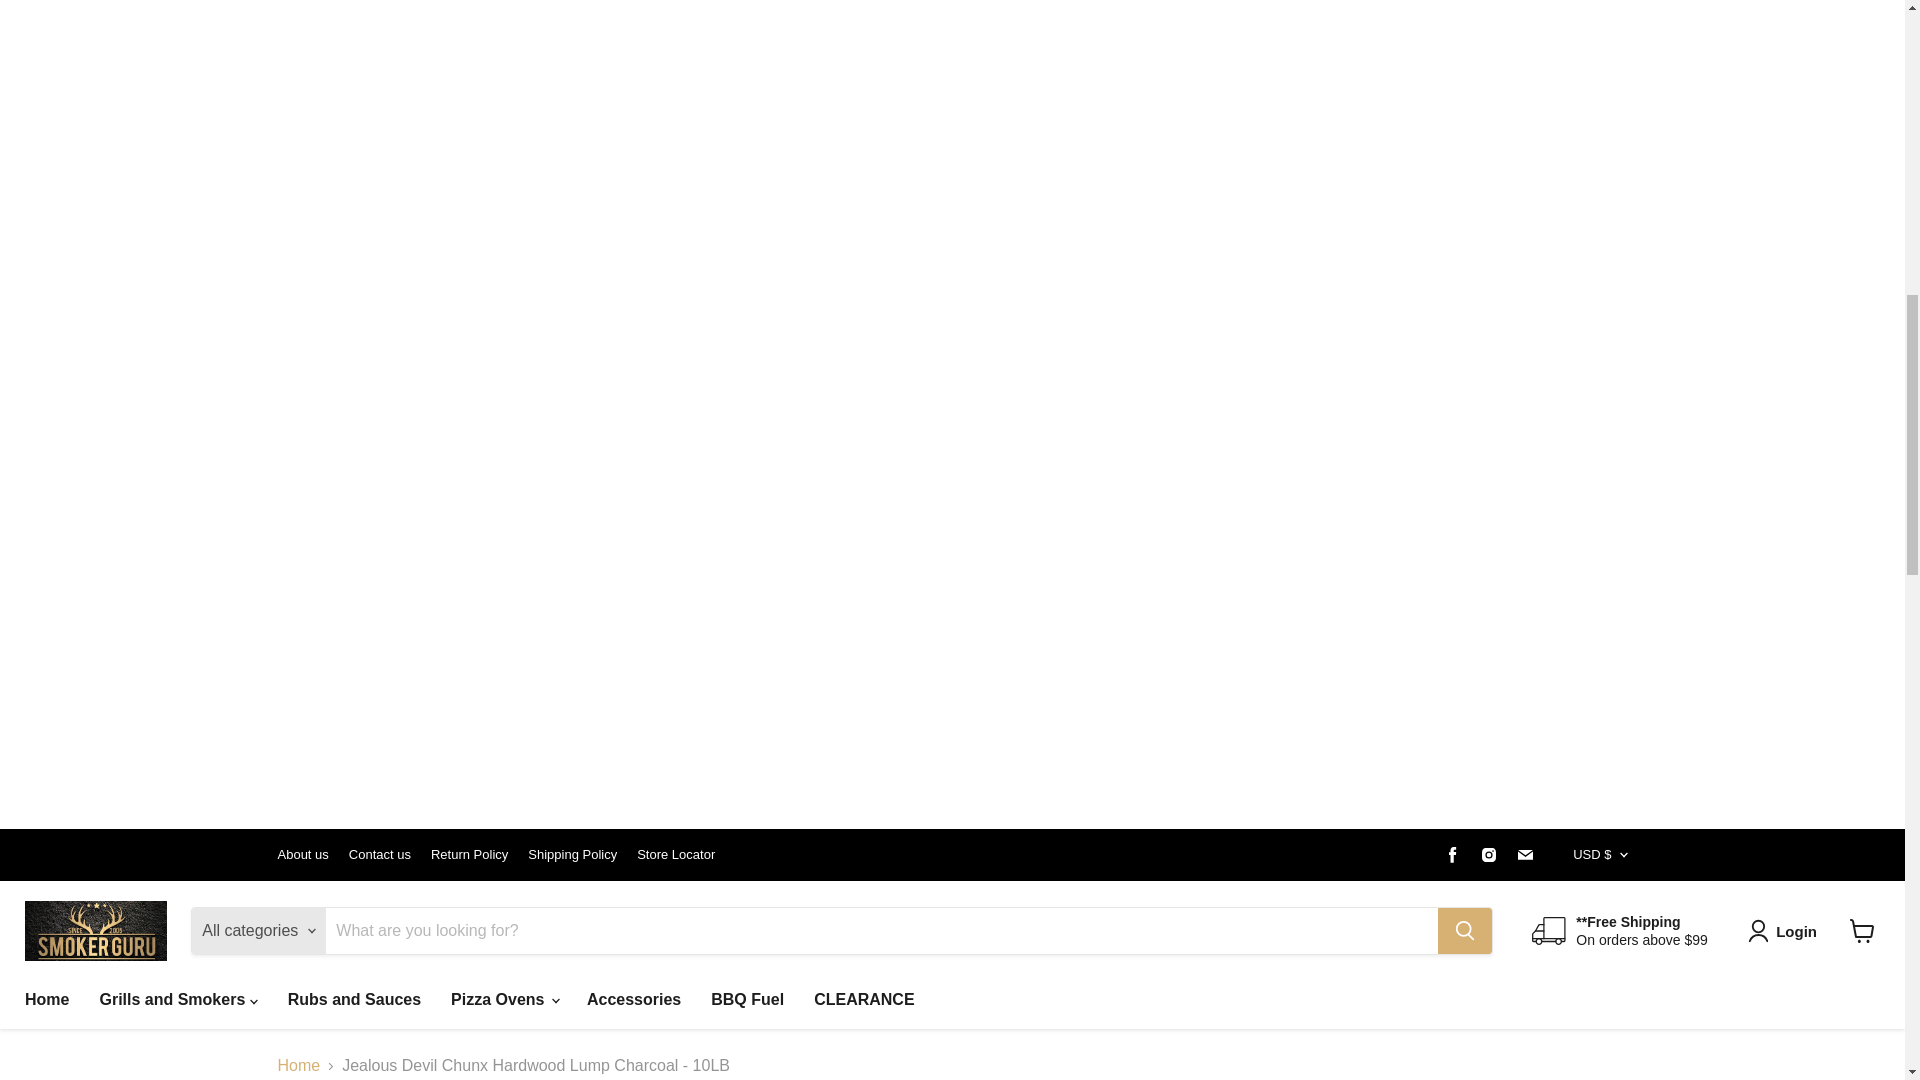 This screenshot has height=1080, width=1920. What do you see at coordinates (469, 854) in the screenshot?
I see `Return Policy` at bounding box center [469, 854].